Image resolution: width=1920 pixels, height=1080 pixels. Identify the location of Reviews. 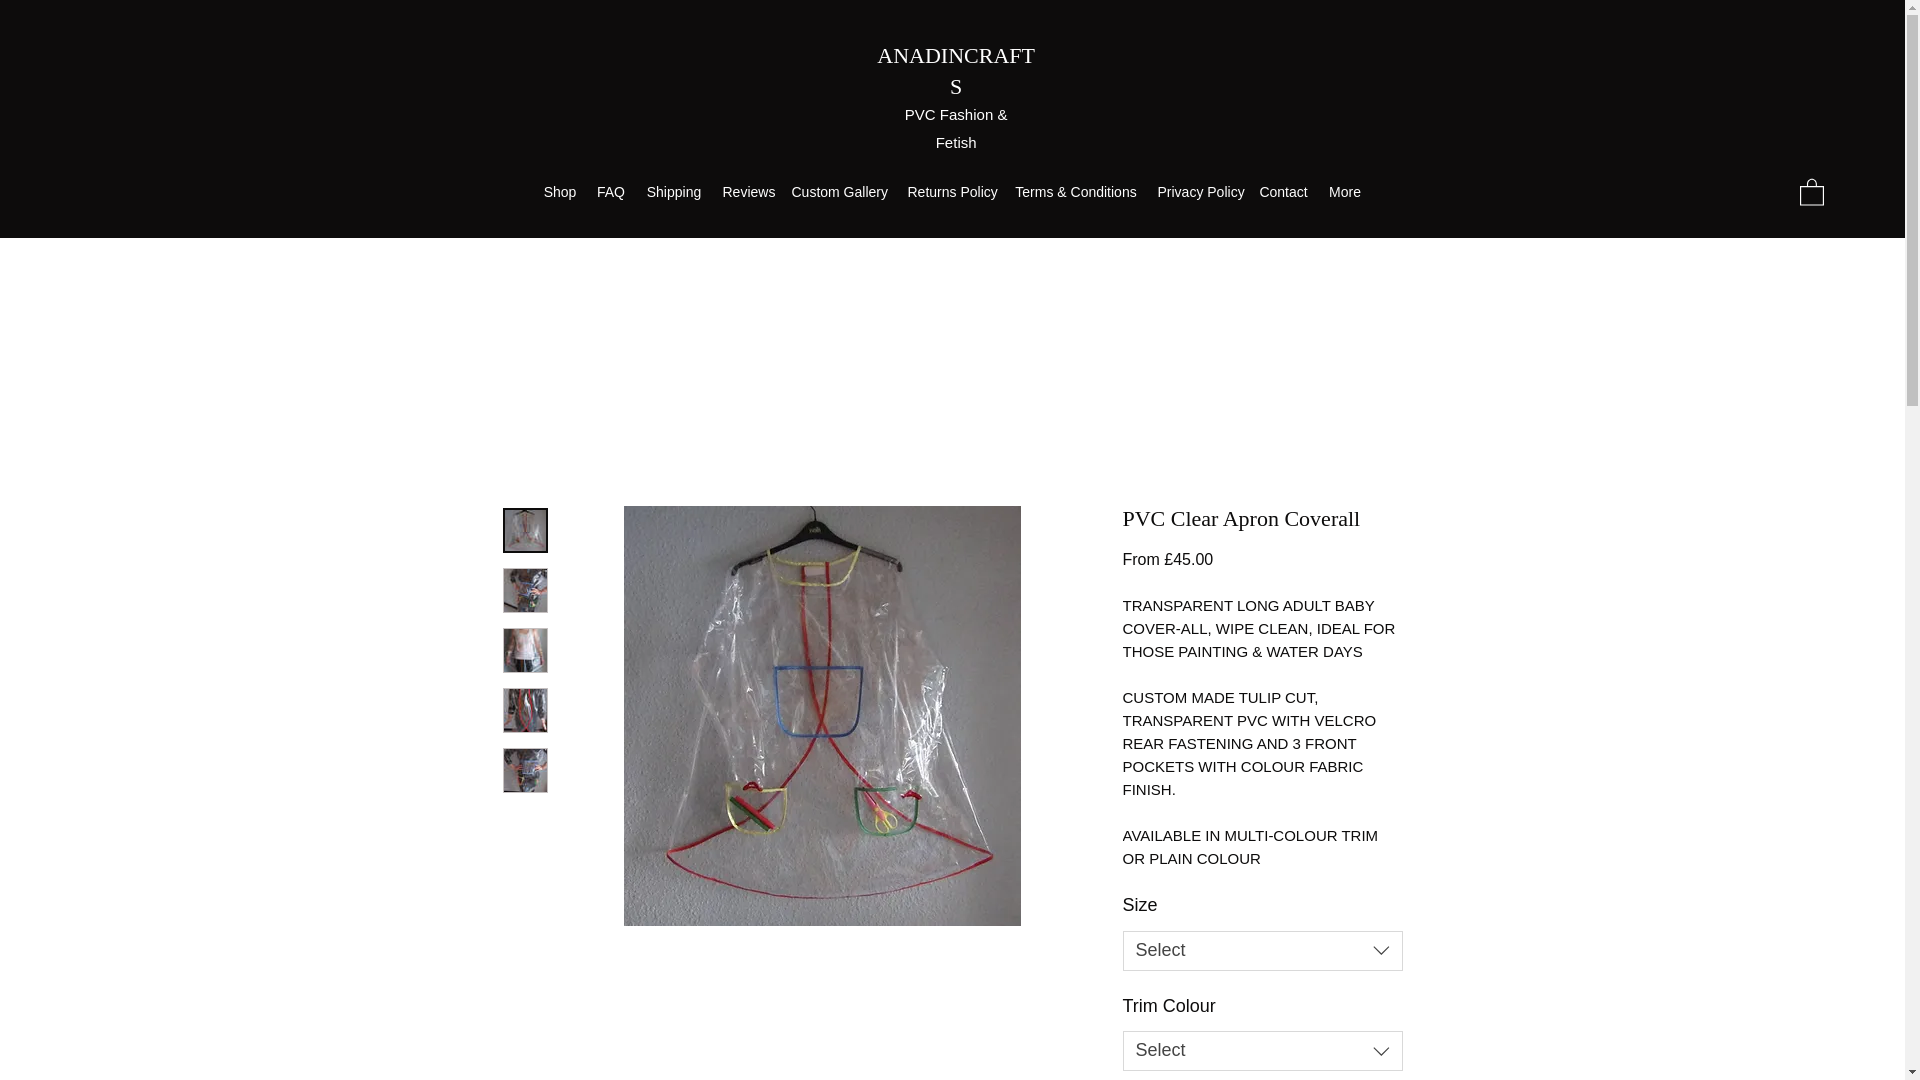
(746, 192).